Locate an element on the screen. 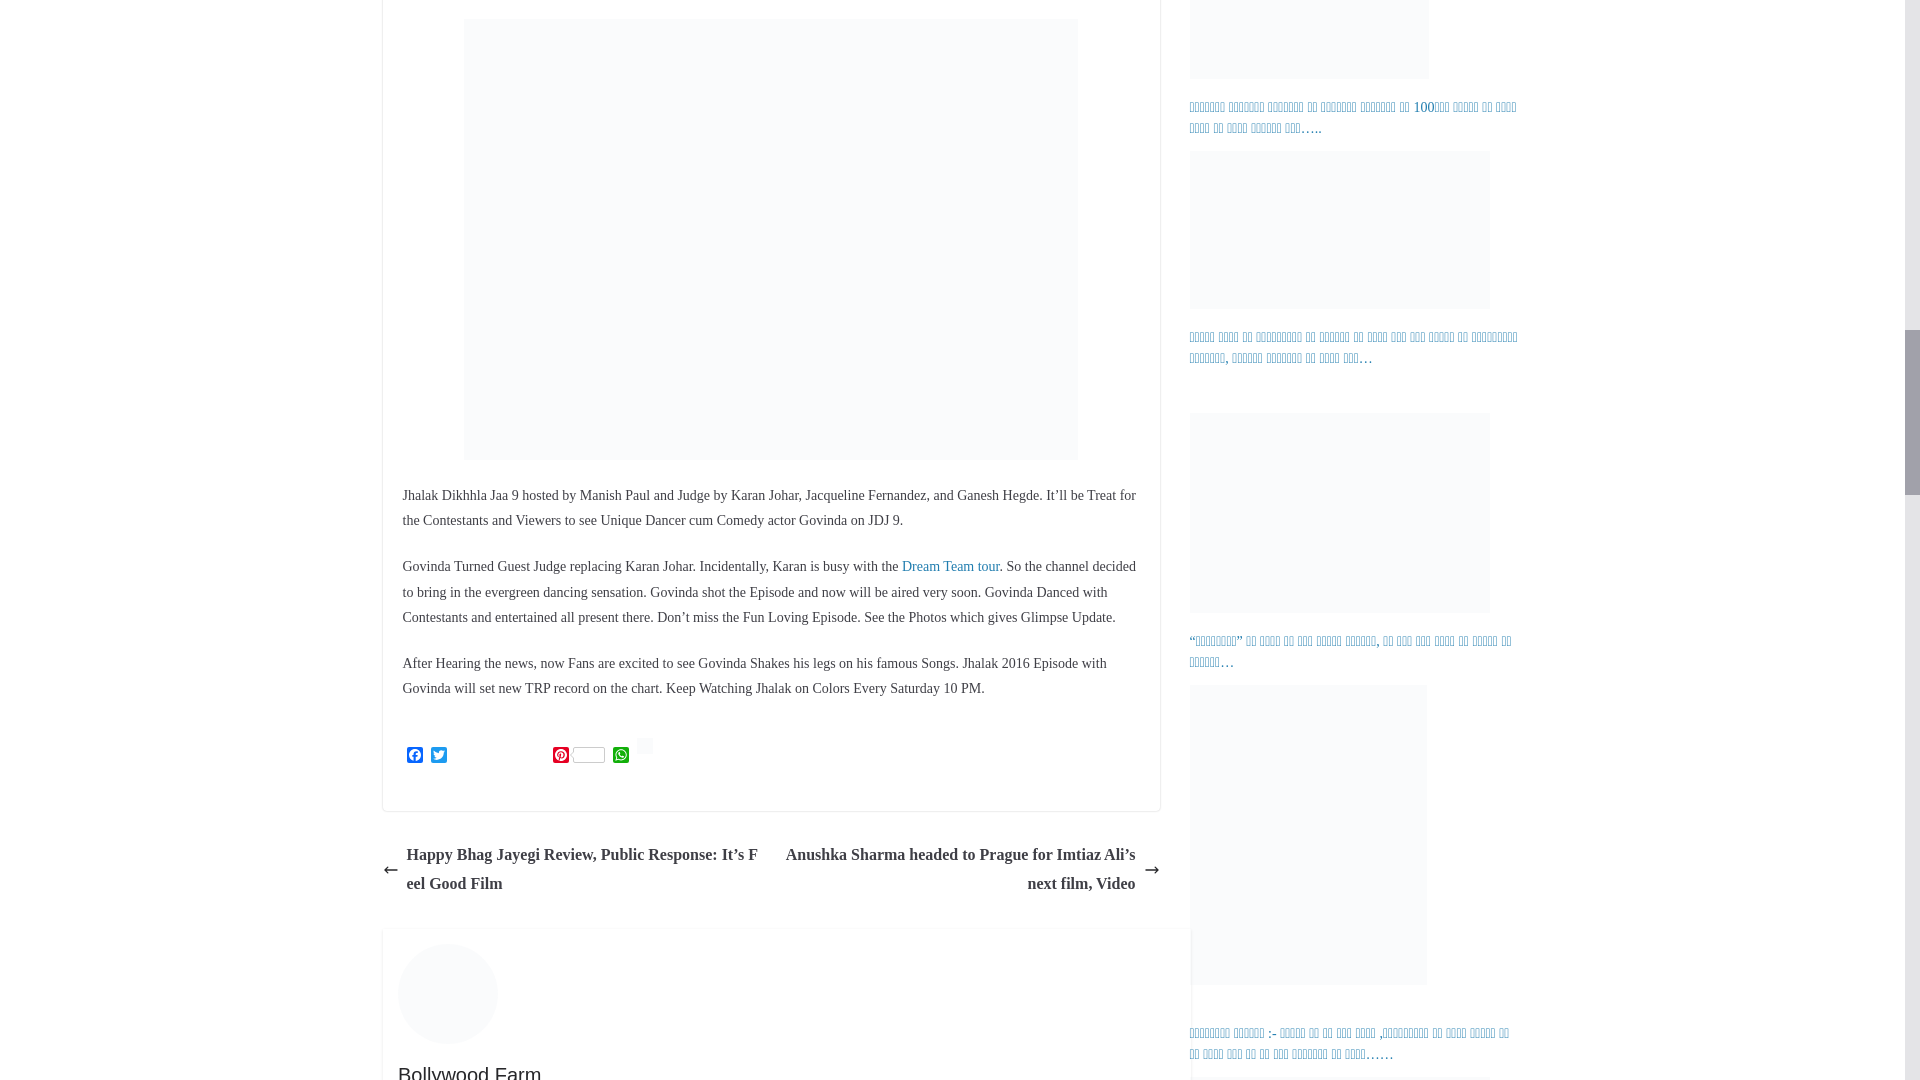 This screenshot has width=1920, height=1080. Dream Team tour is located at coordinates (951, 566).